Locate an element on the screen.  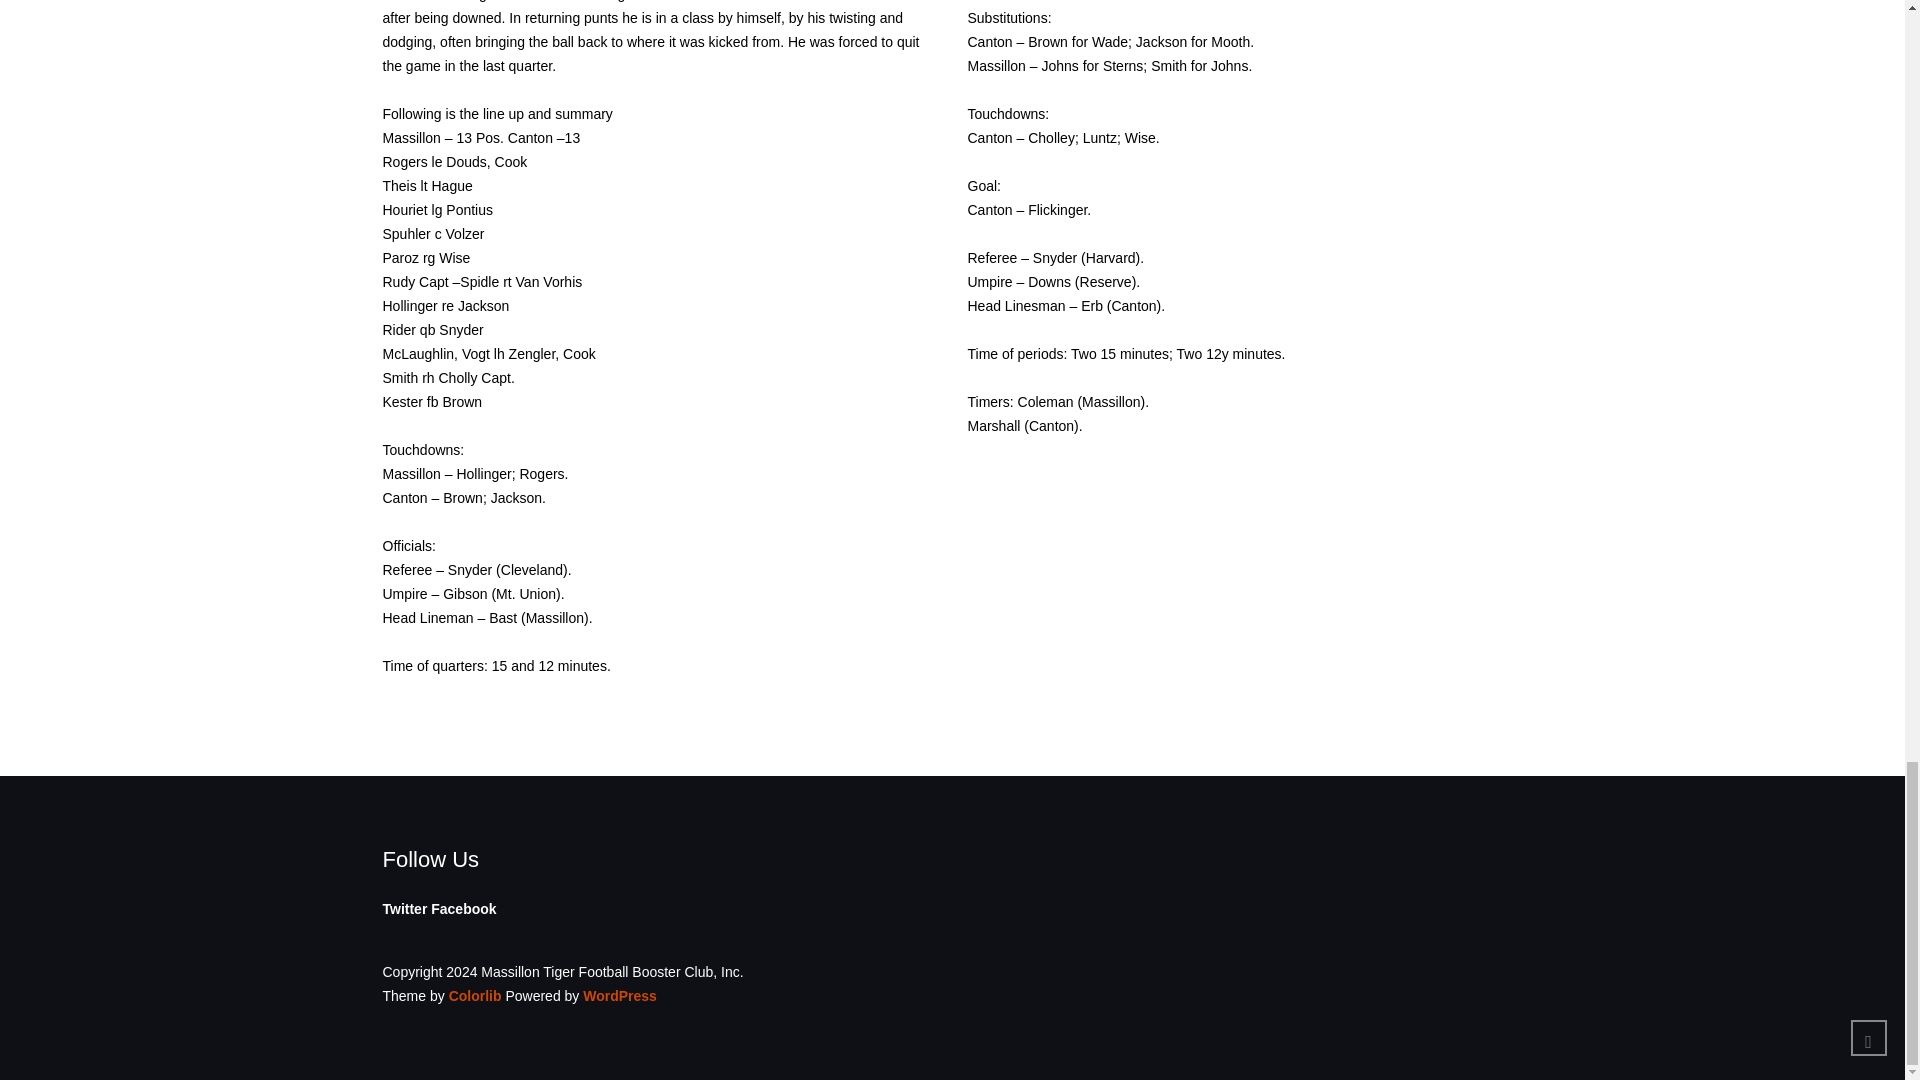
WordPress is located at coordinates (620, 996).